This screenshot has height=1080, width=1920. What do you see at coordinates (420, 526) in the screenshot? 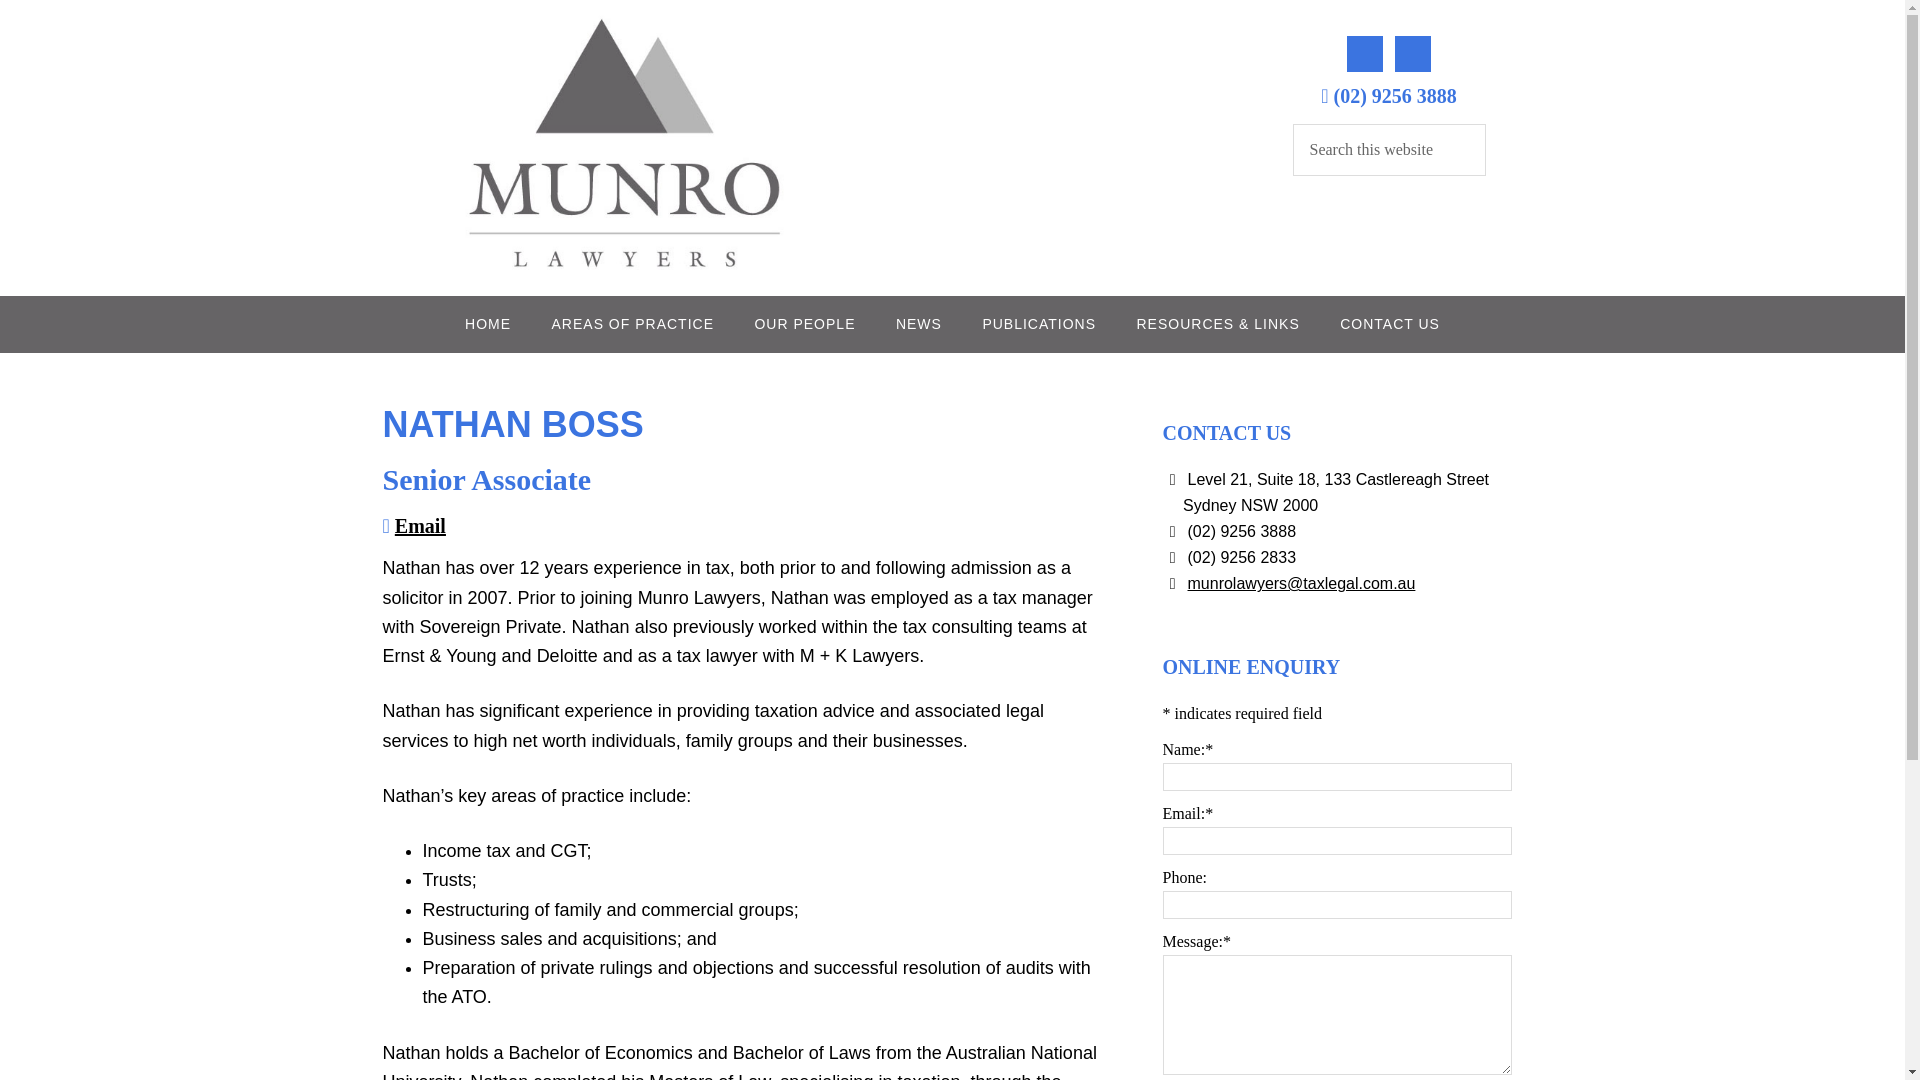
I see `Email` at bounding box center [420, 526].